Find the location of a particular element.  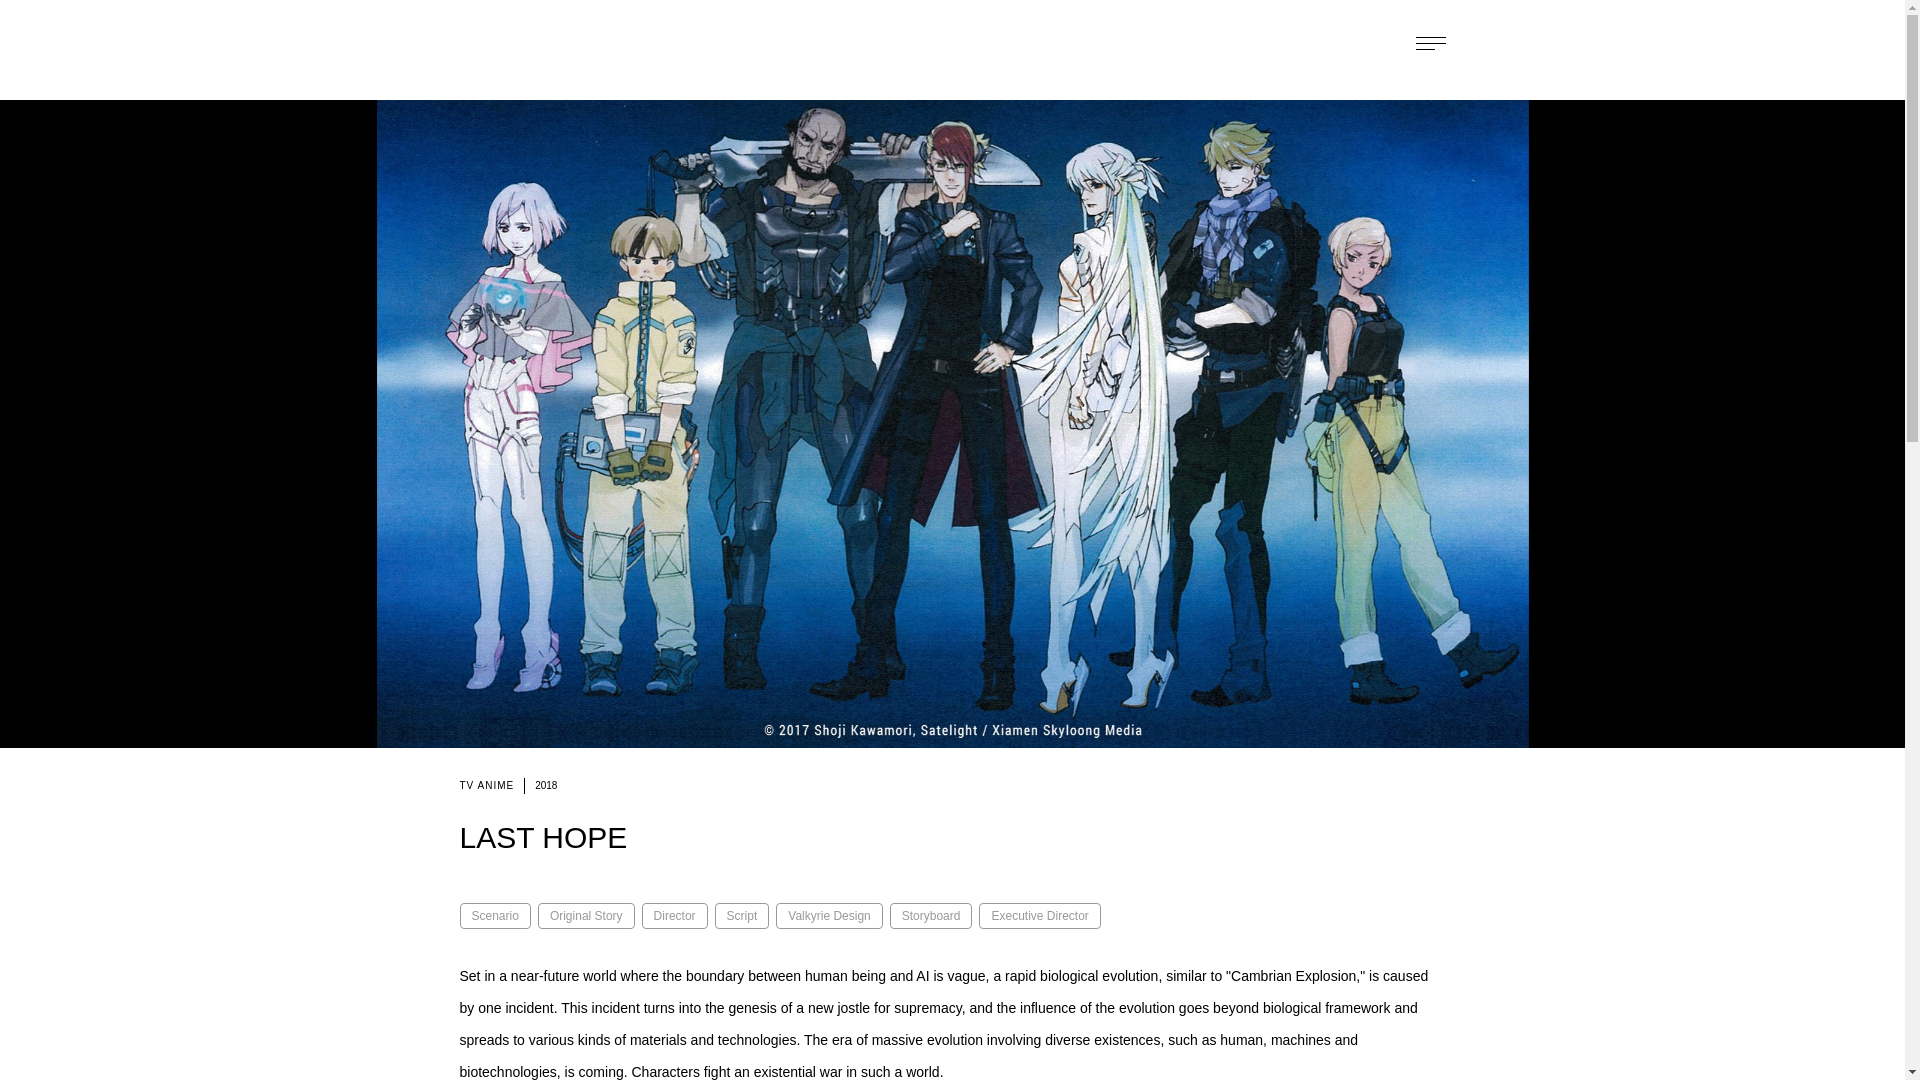

Executive Director is located at coordinates (1040, 915).